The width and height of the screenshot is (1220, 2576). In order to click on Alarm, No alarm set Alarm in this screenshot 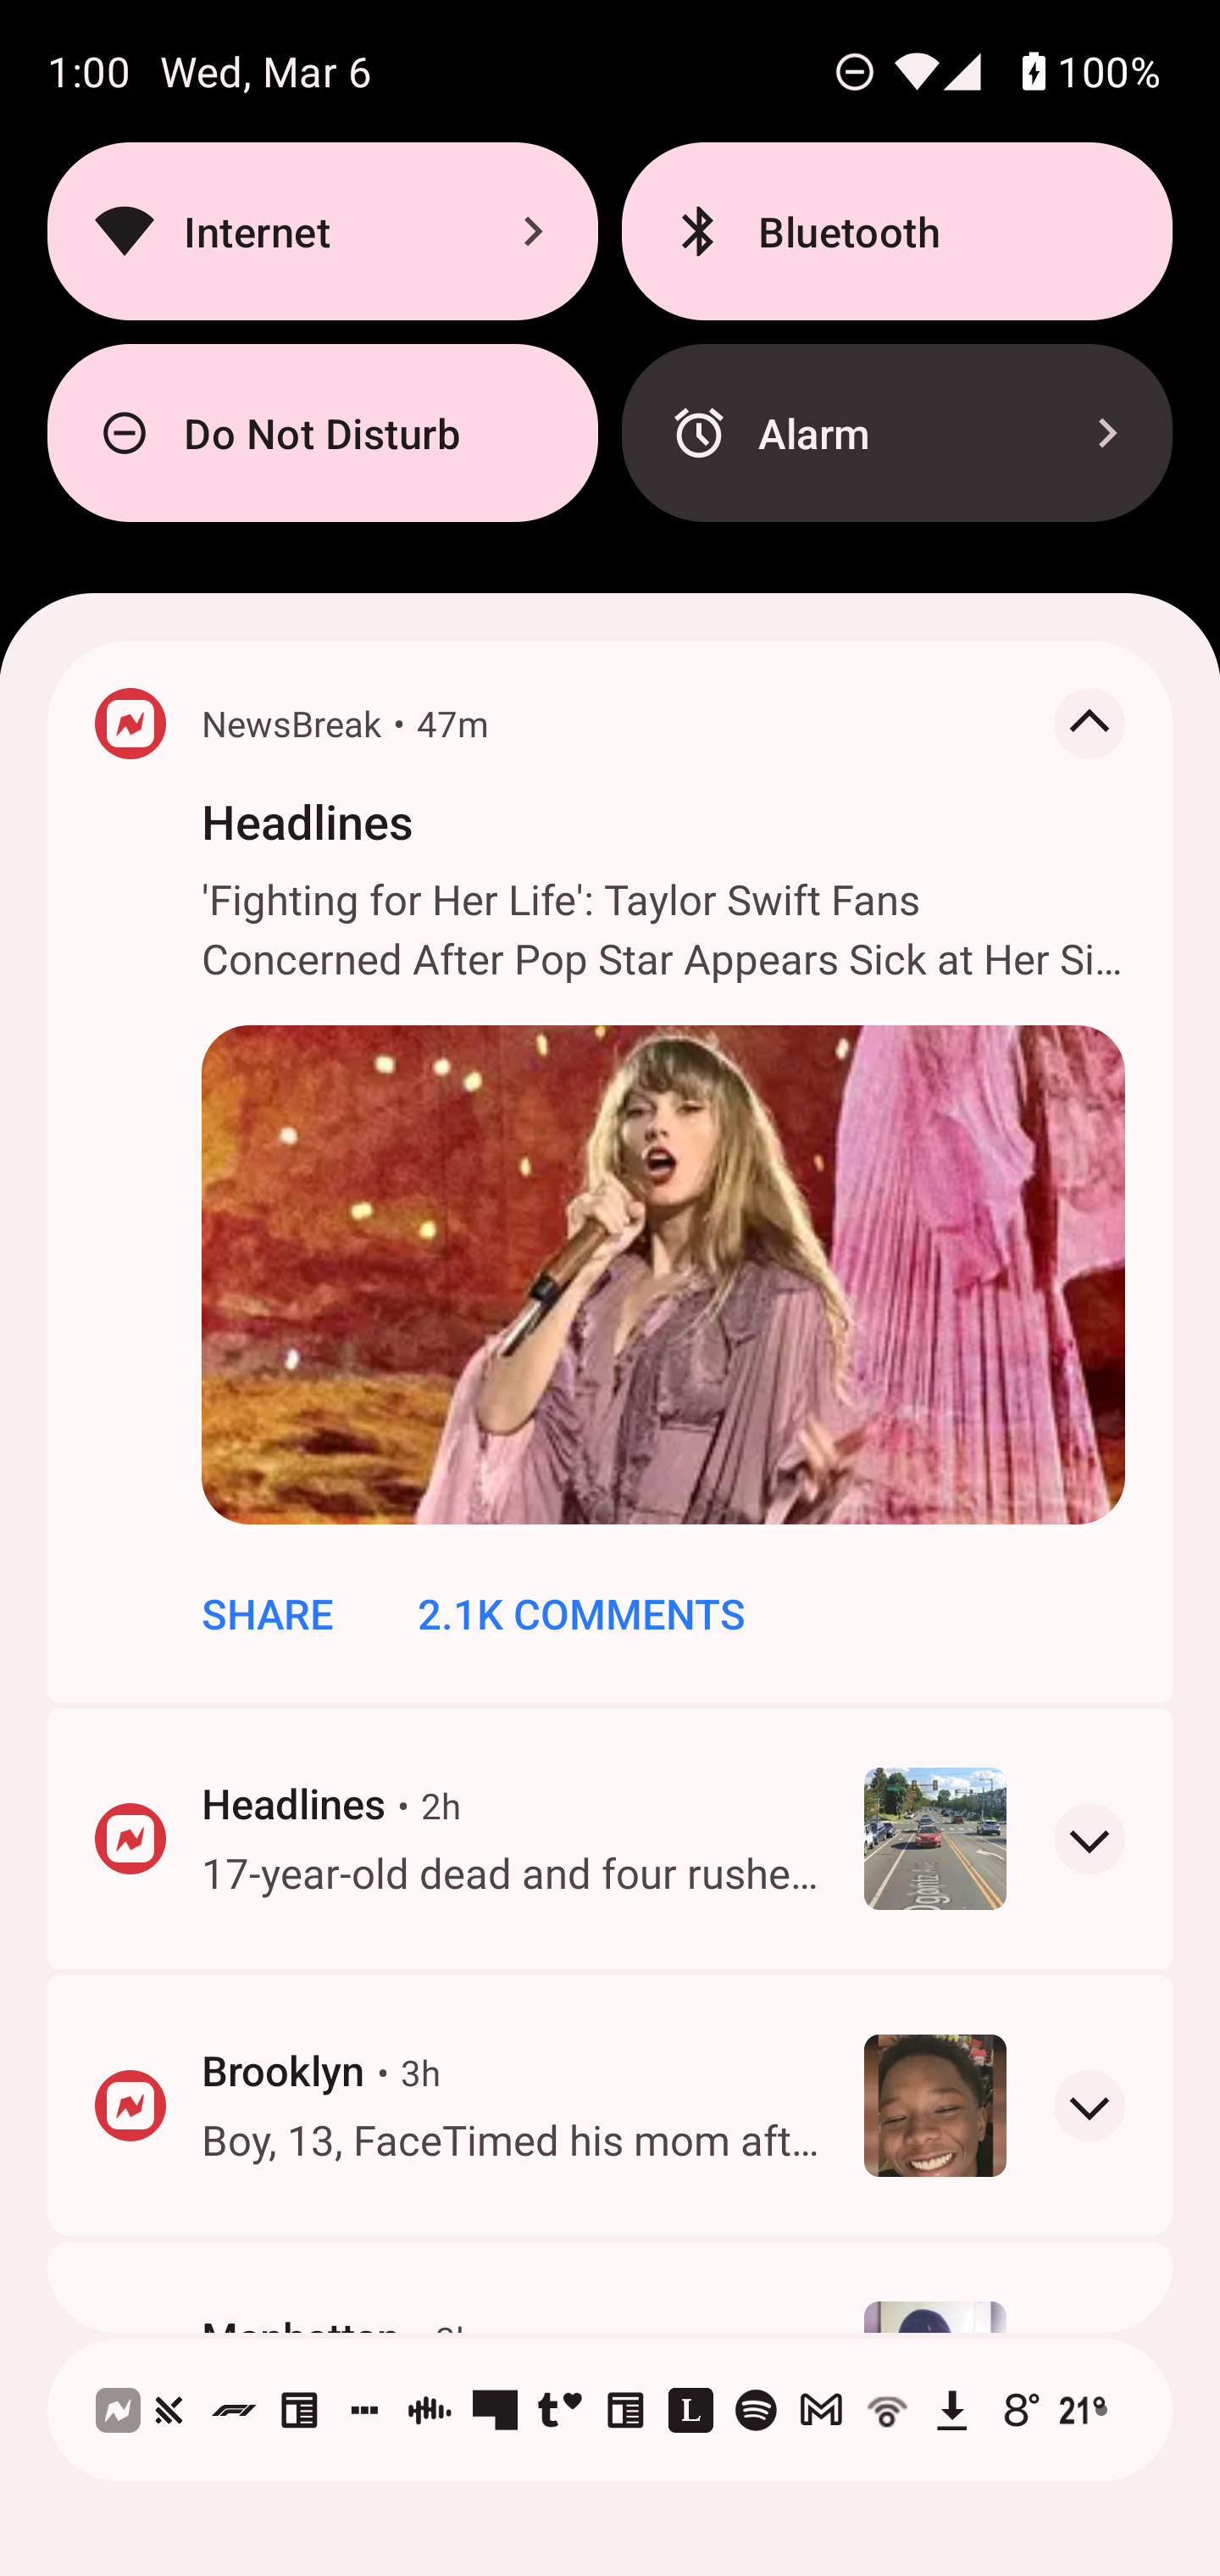, I will do `click(896, 434)`.